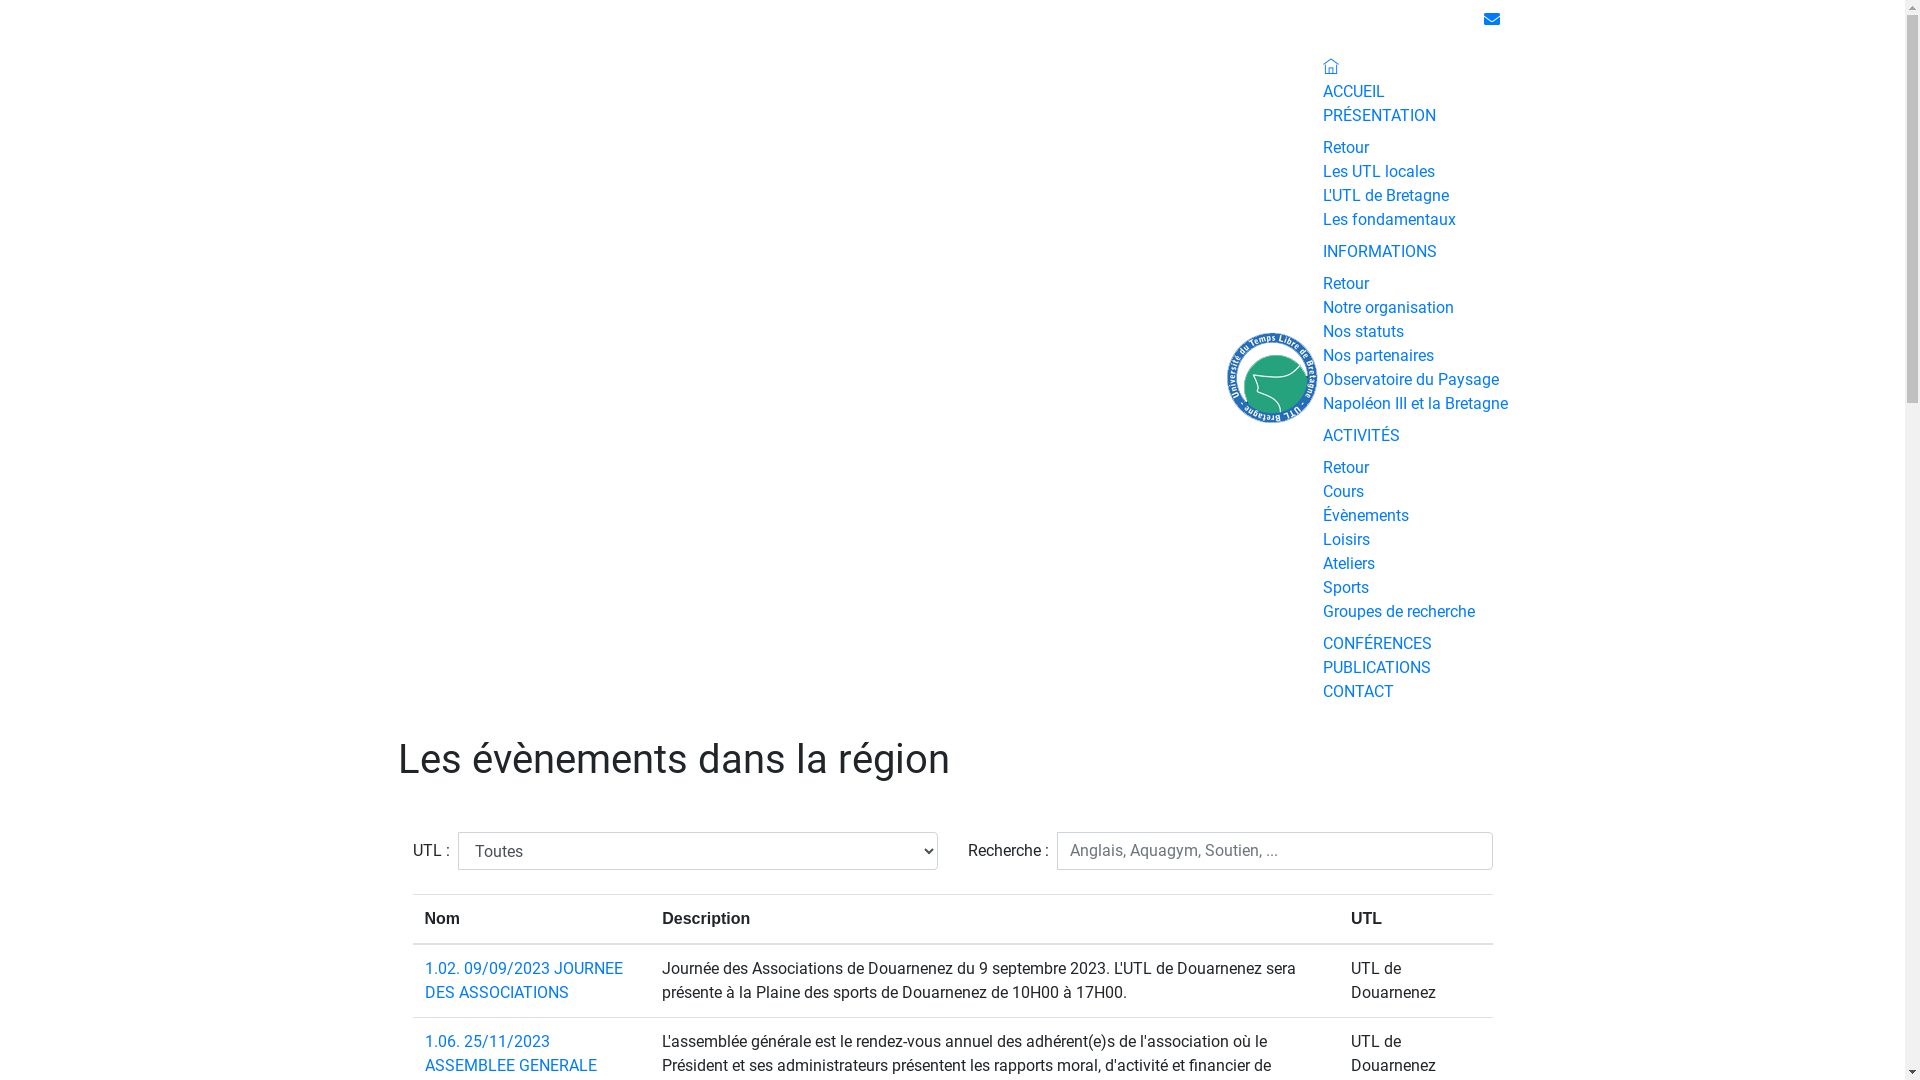  I want to click on Sports, so click(1345, 588).